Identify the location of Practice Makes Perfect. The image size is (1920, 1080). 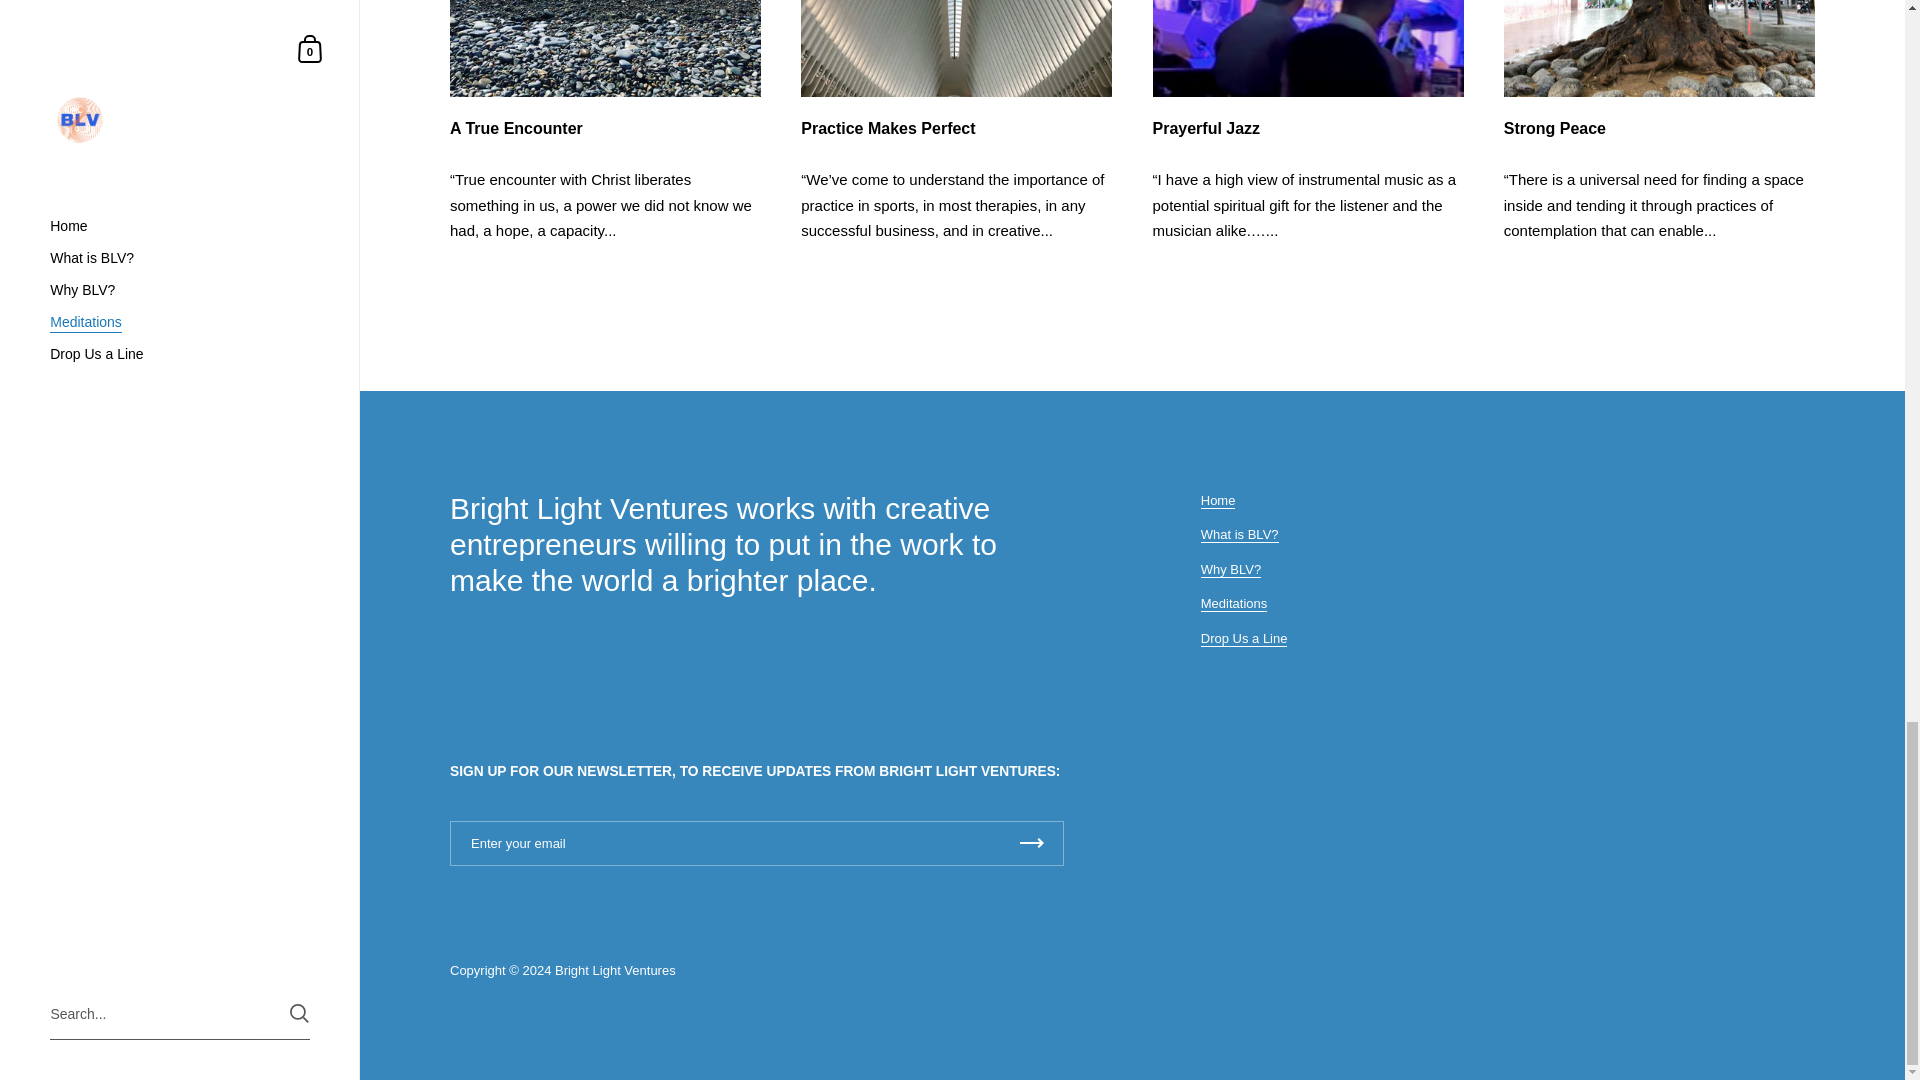
(956, 128).